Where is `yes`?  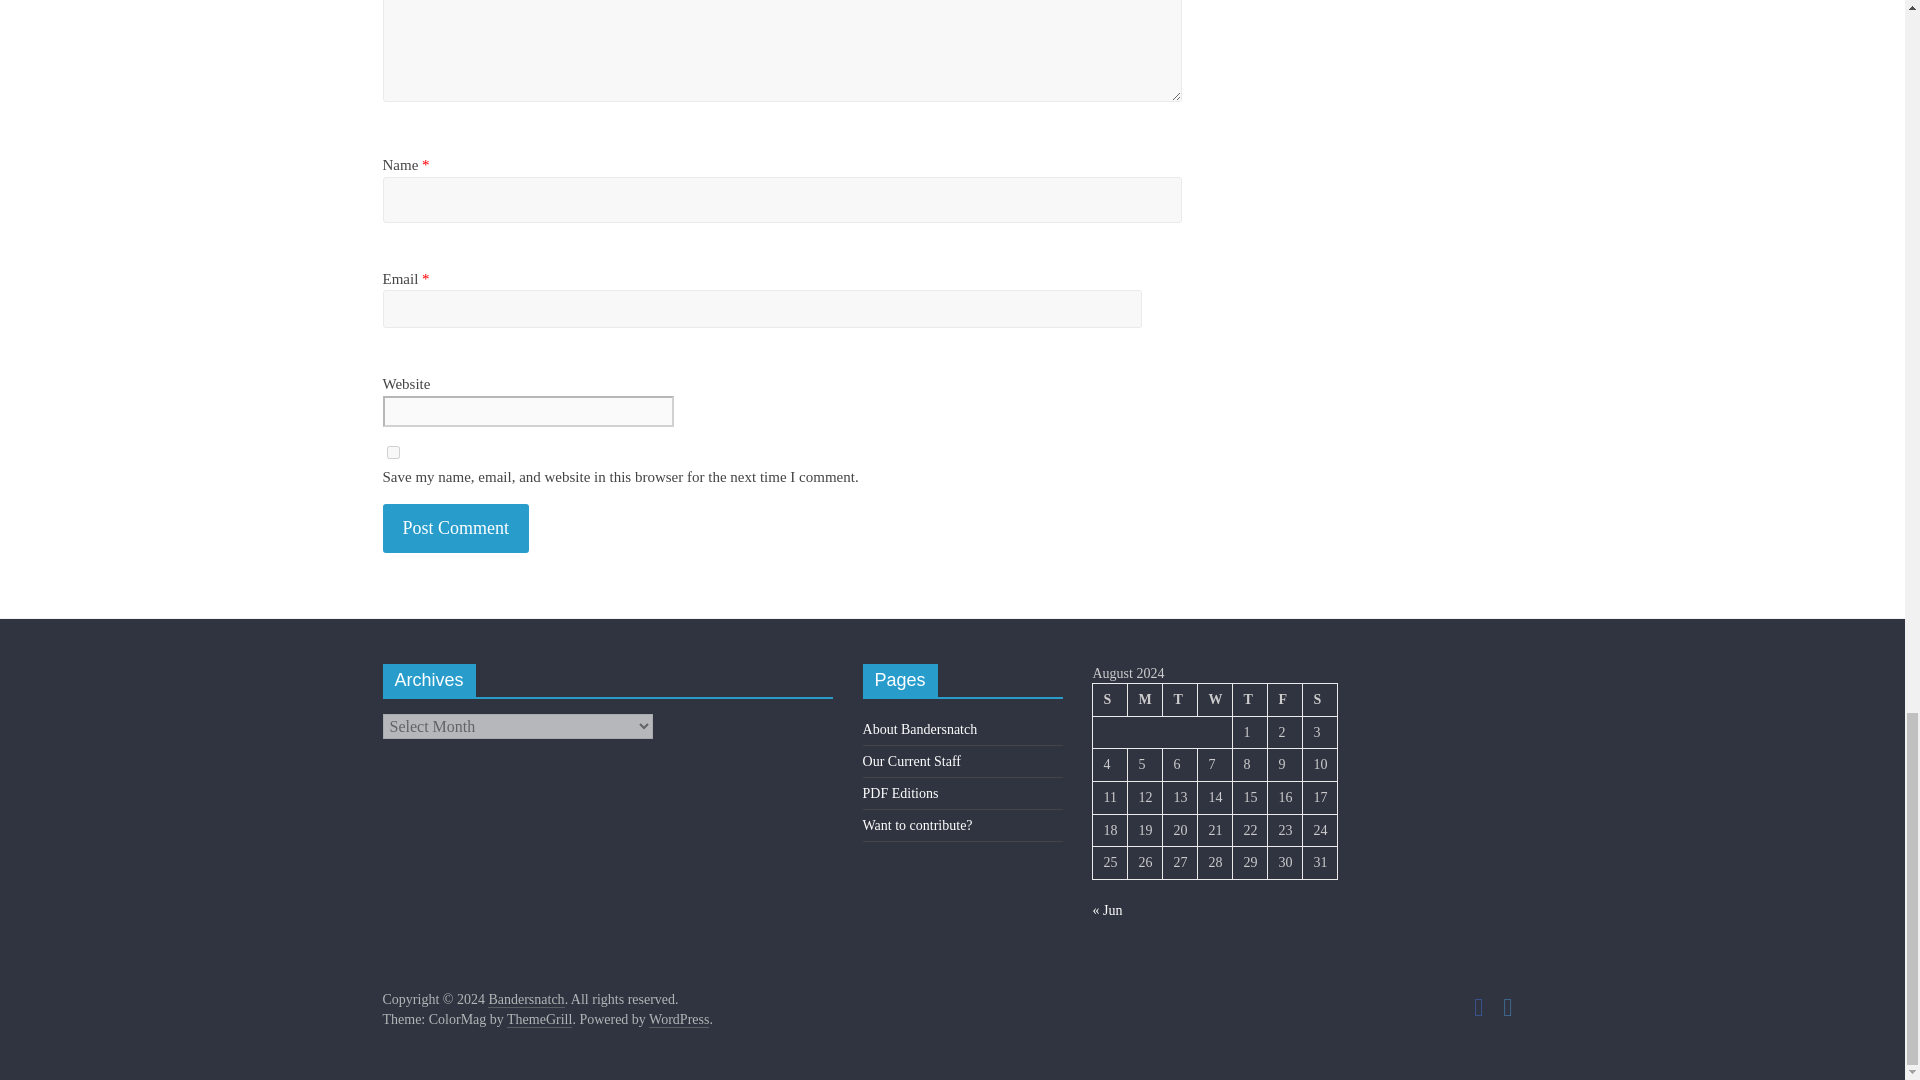
yes is located at coordinates (392, 452).